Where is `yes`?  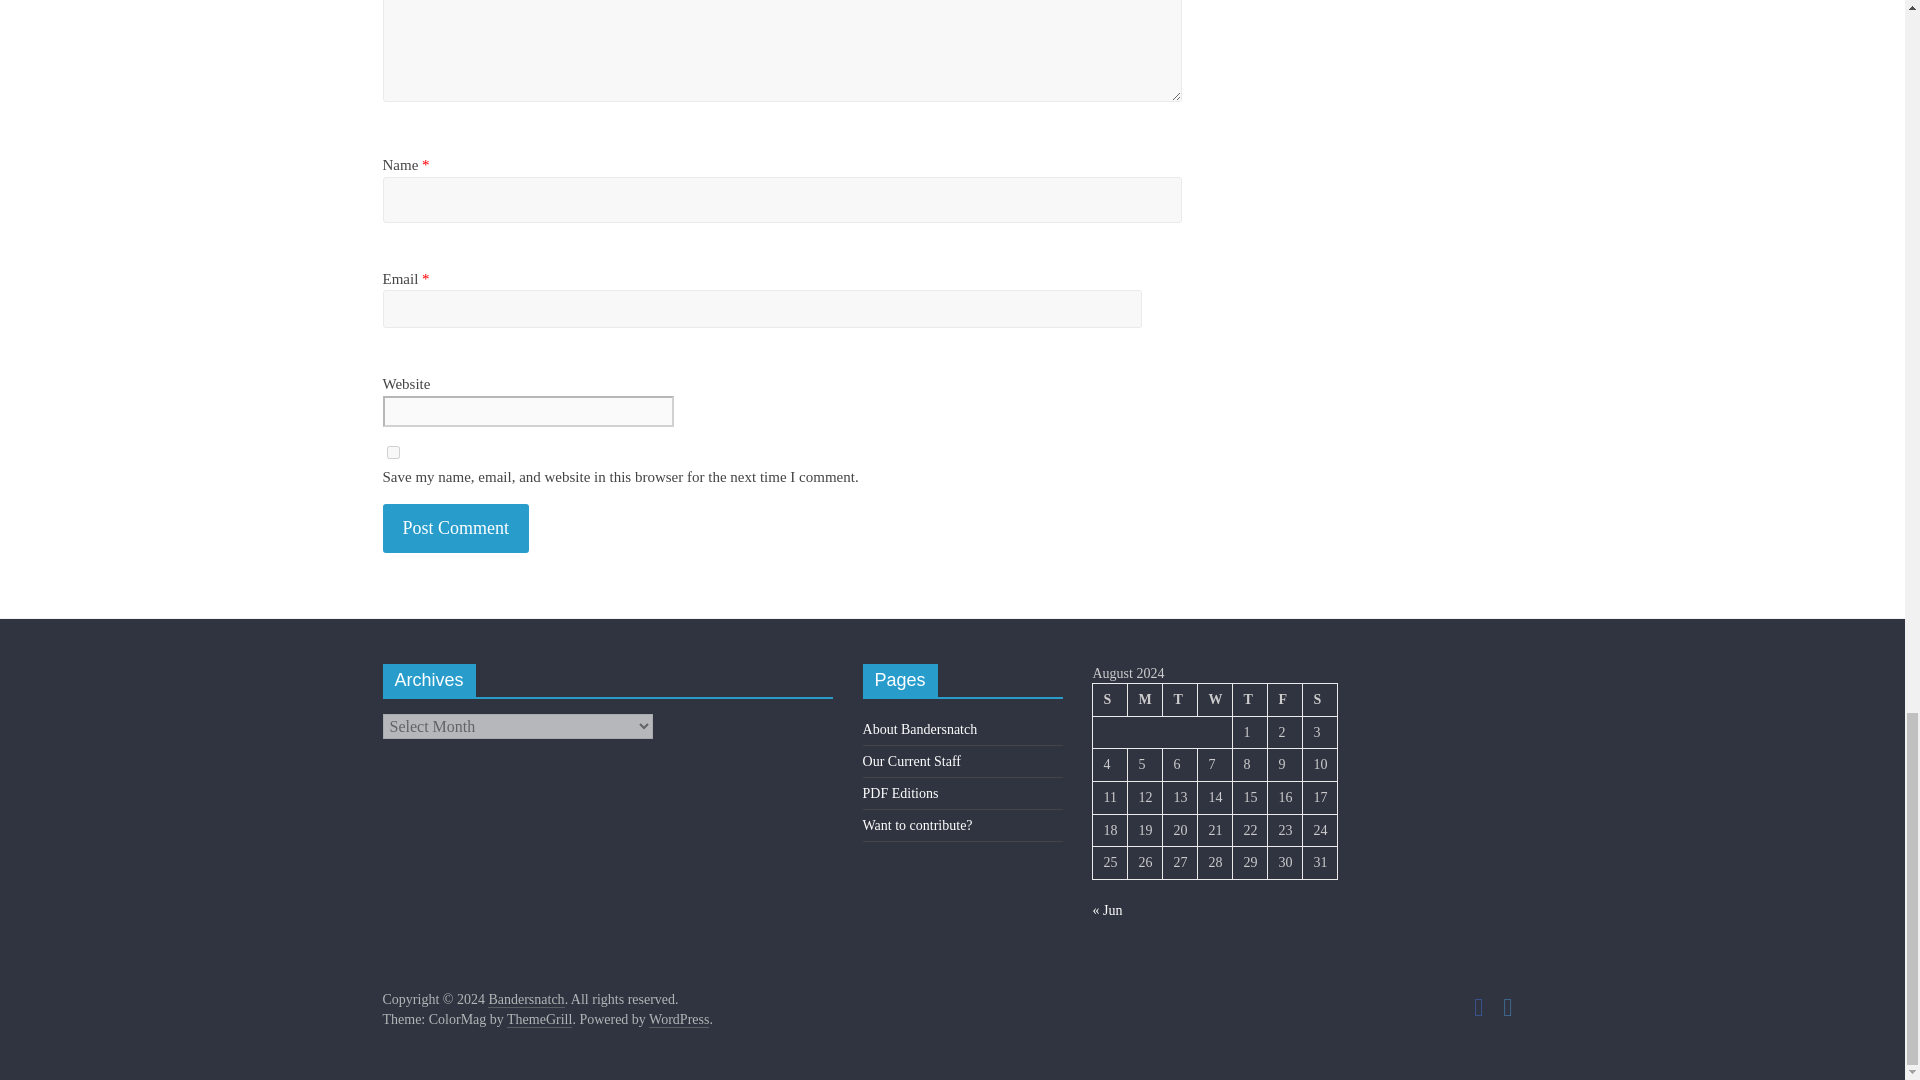
yes is located at coordinates (392, 452).